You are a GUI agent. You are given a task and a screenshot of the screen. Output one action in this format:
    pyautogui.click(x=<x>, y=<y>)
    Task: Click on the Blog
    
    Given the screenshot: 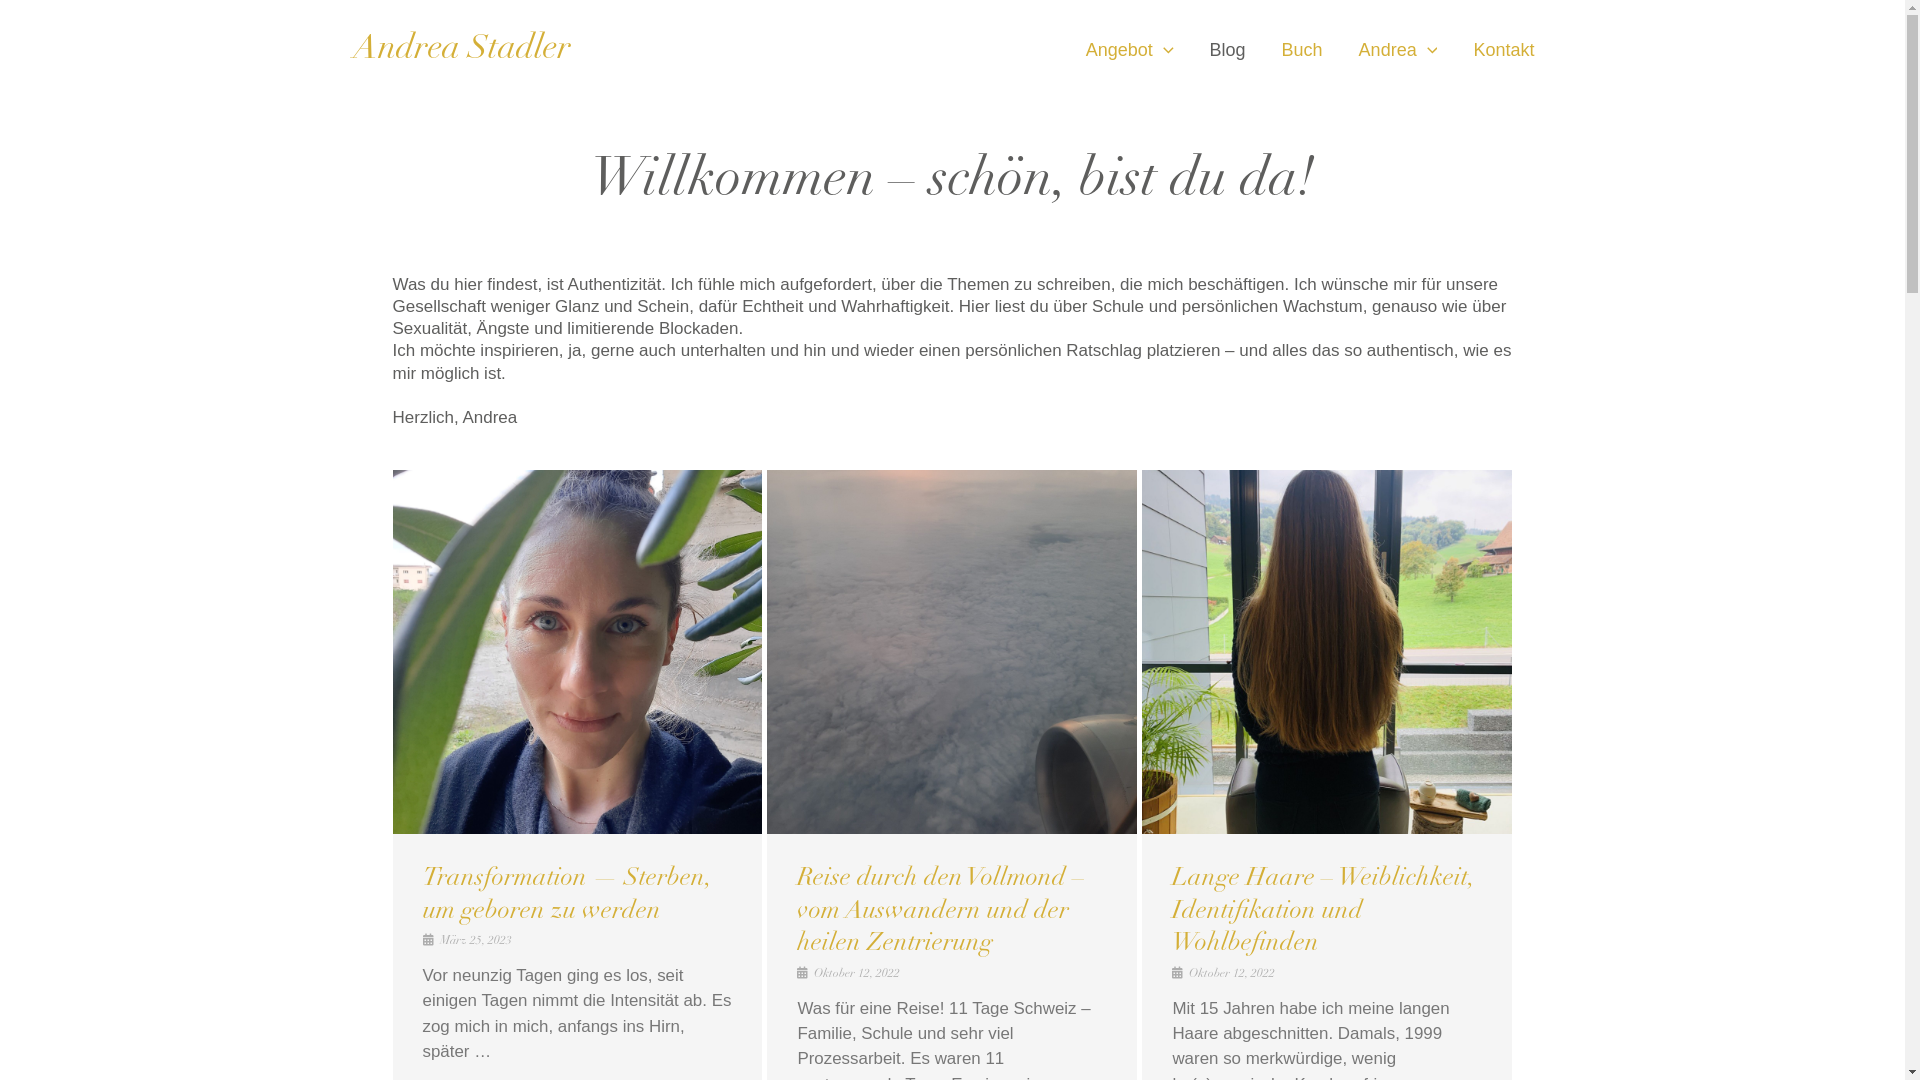 What is the action you would take?
    pyautogui.click(x=1228, y=50)
    